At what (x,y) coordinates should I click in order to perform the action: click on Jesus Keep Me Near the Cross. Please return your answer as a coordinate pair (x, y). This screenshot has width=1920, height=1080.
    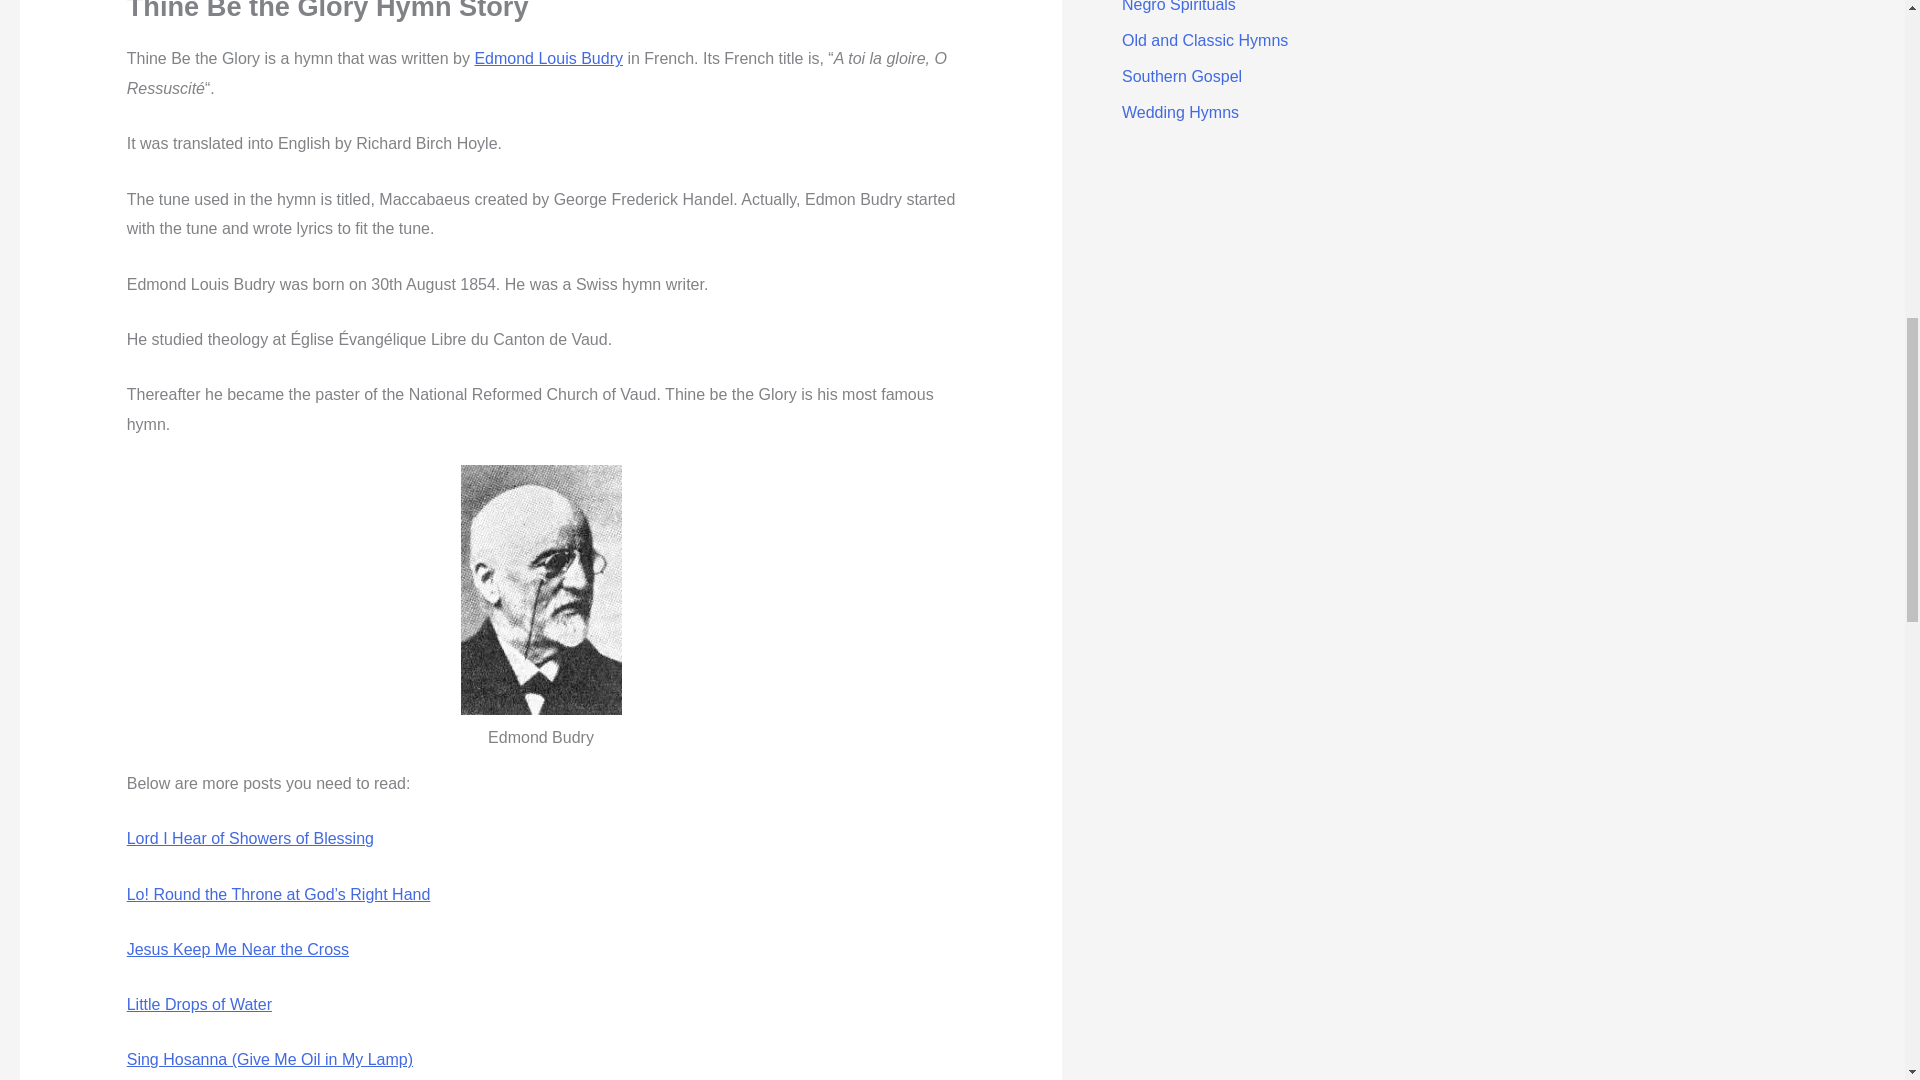
    Looking at the image, I should click on (238, 948).